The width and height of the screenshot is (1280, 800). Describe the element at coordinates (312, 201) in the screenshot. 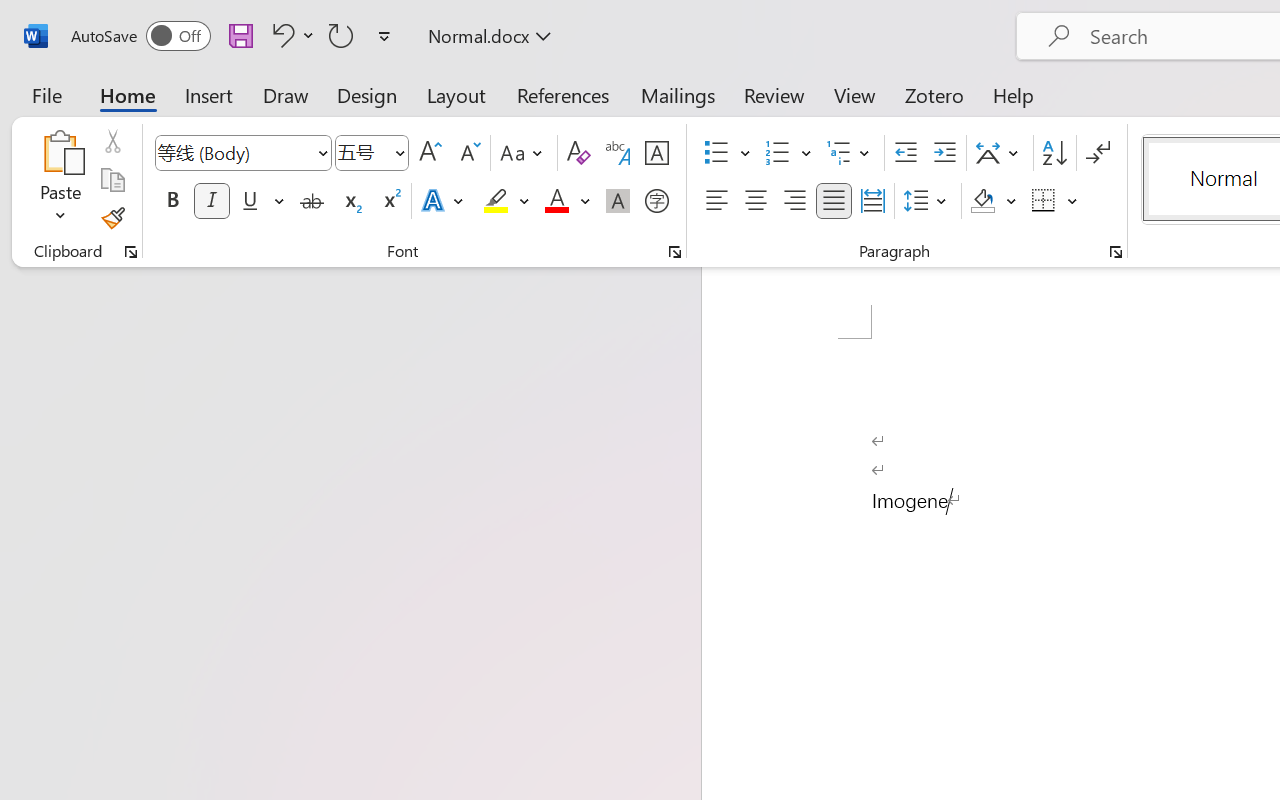

I see `Strikethrough` at that location.